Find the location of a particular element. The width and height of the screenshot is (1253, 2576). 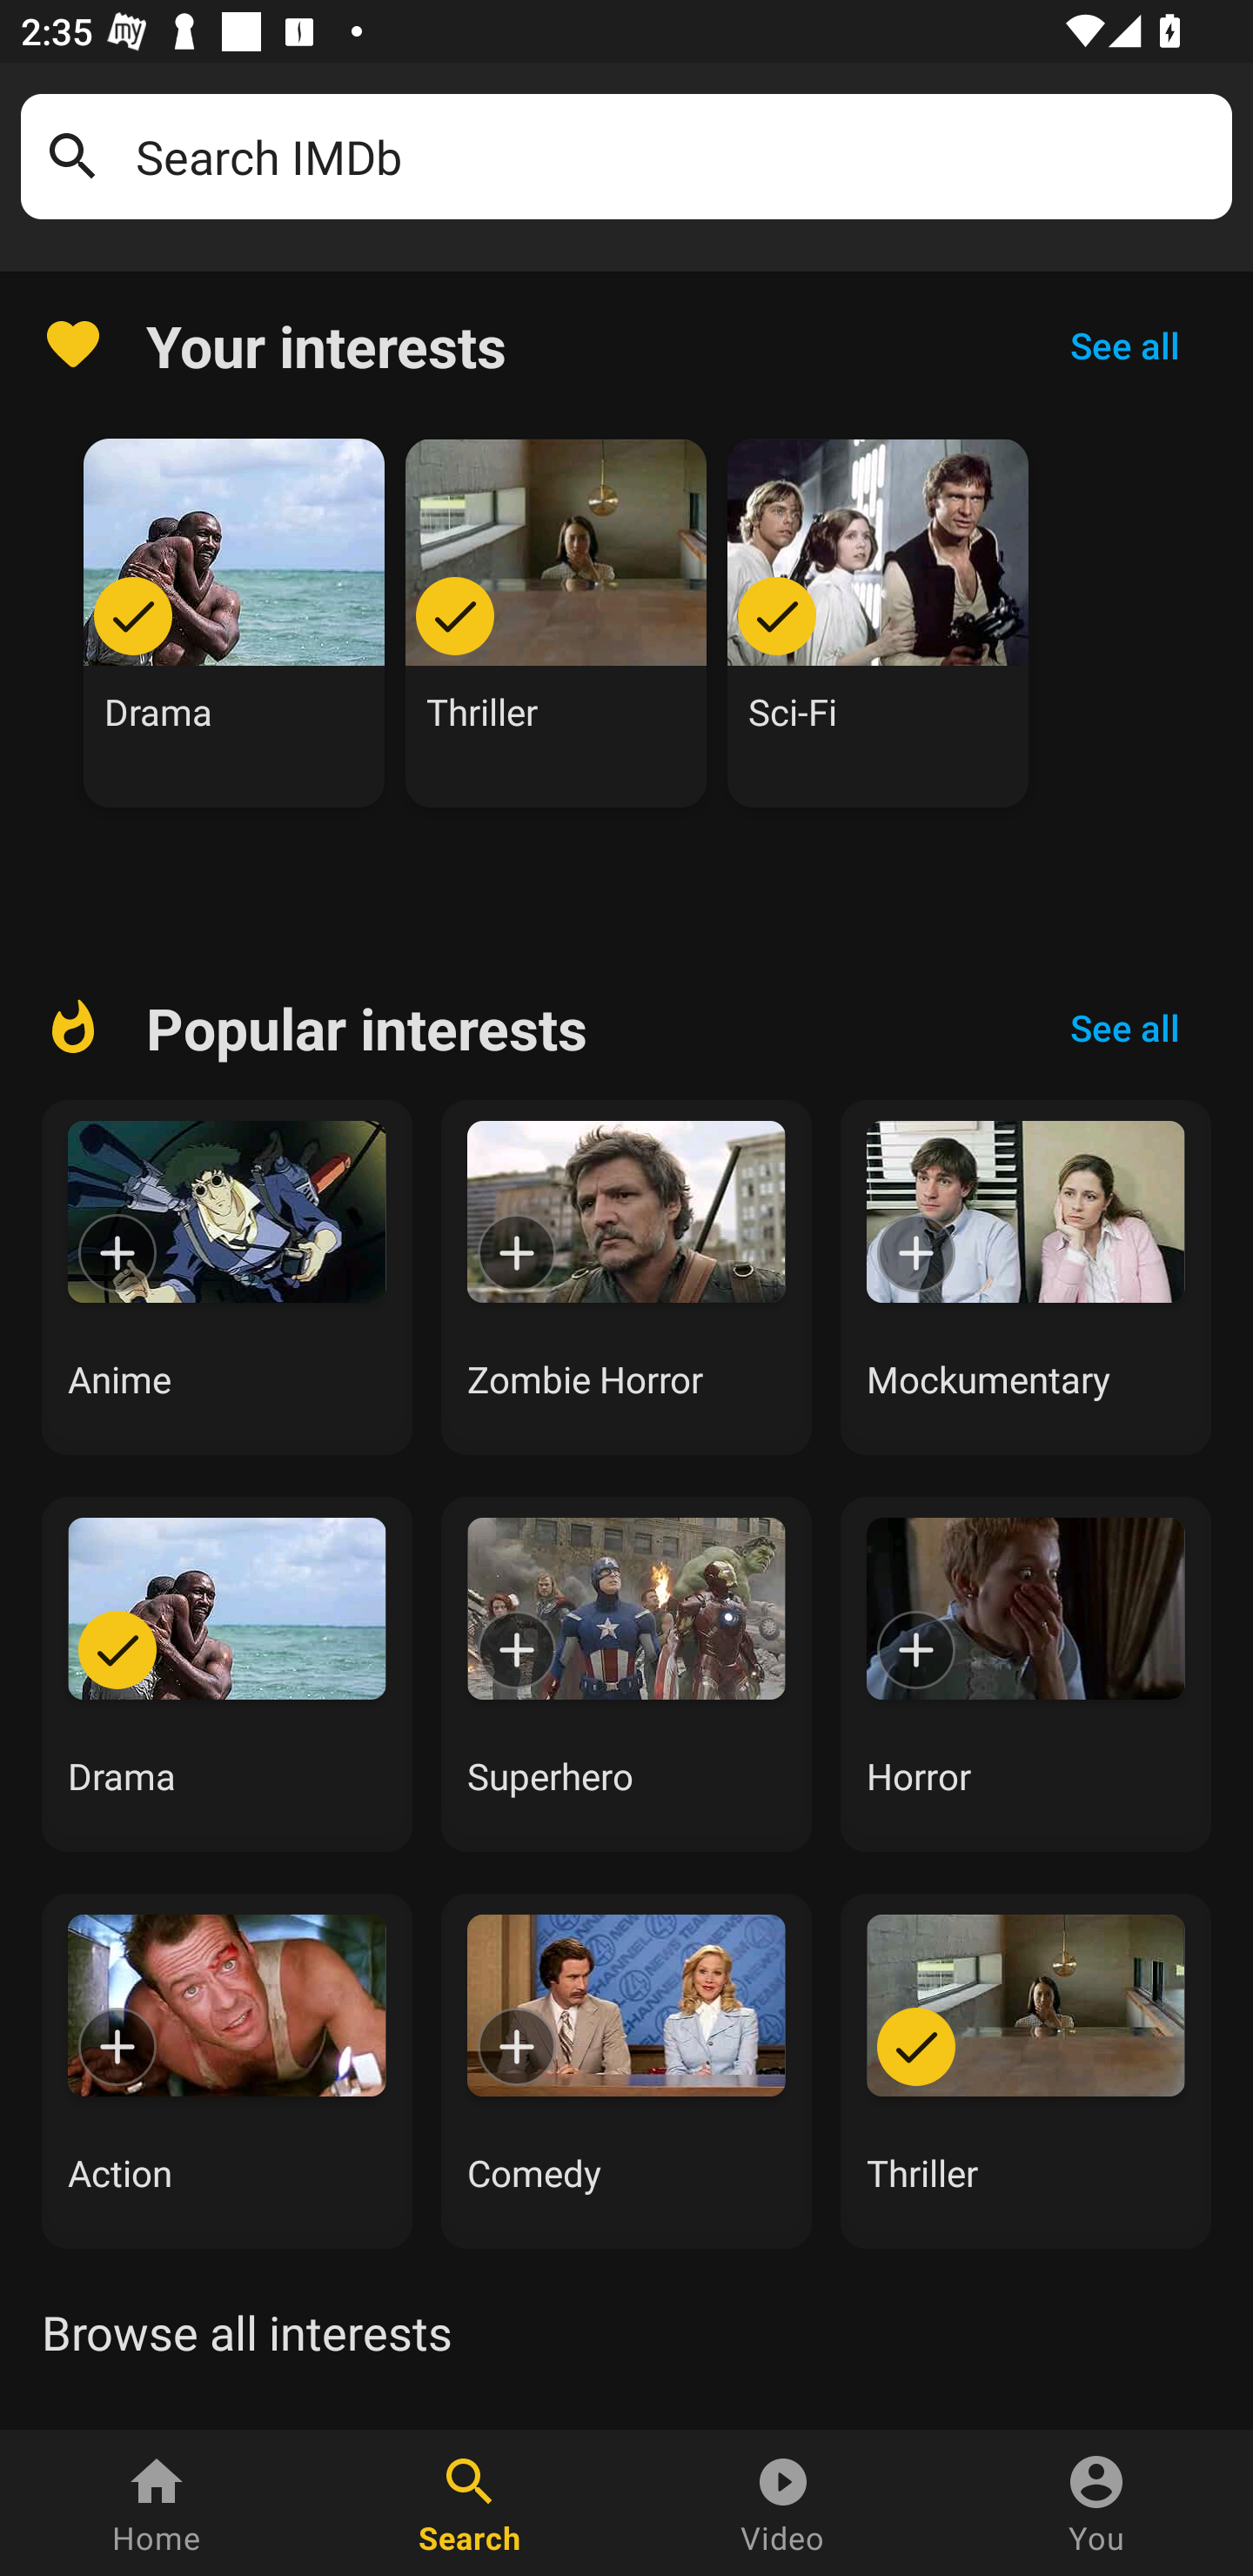

Superhero is located at coordinates (626, 1674).